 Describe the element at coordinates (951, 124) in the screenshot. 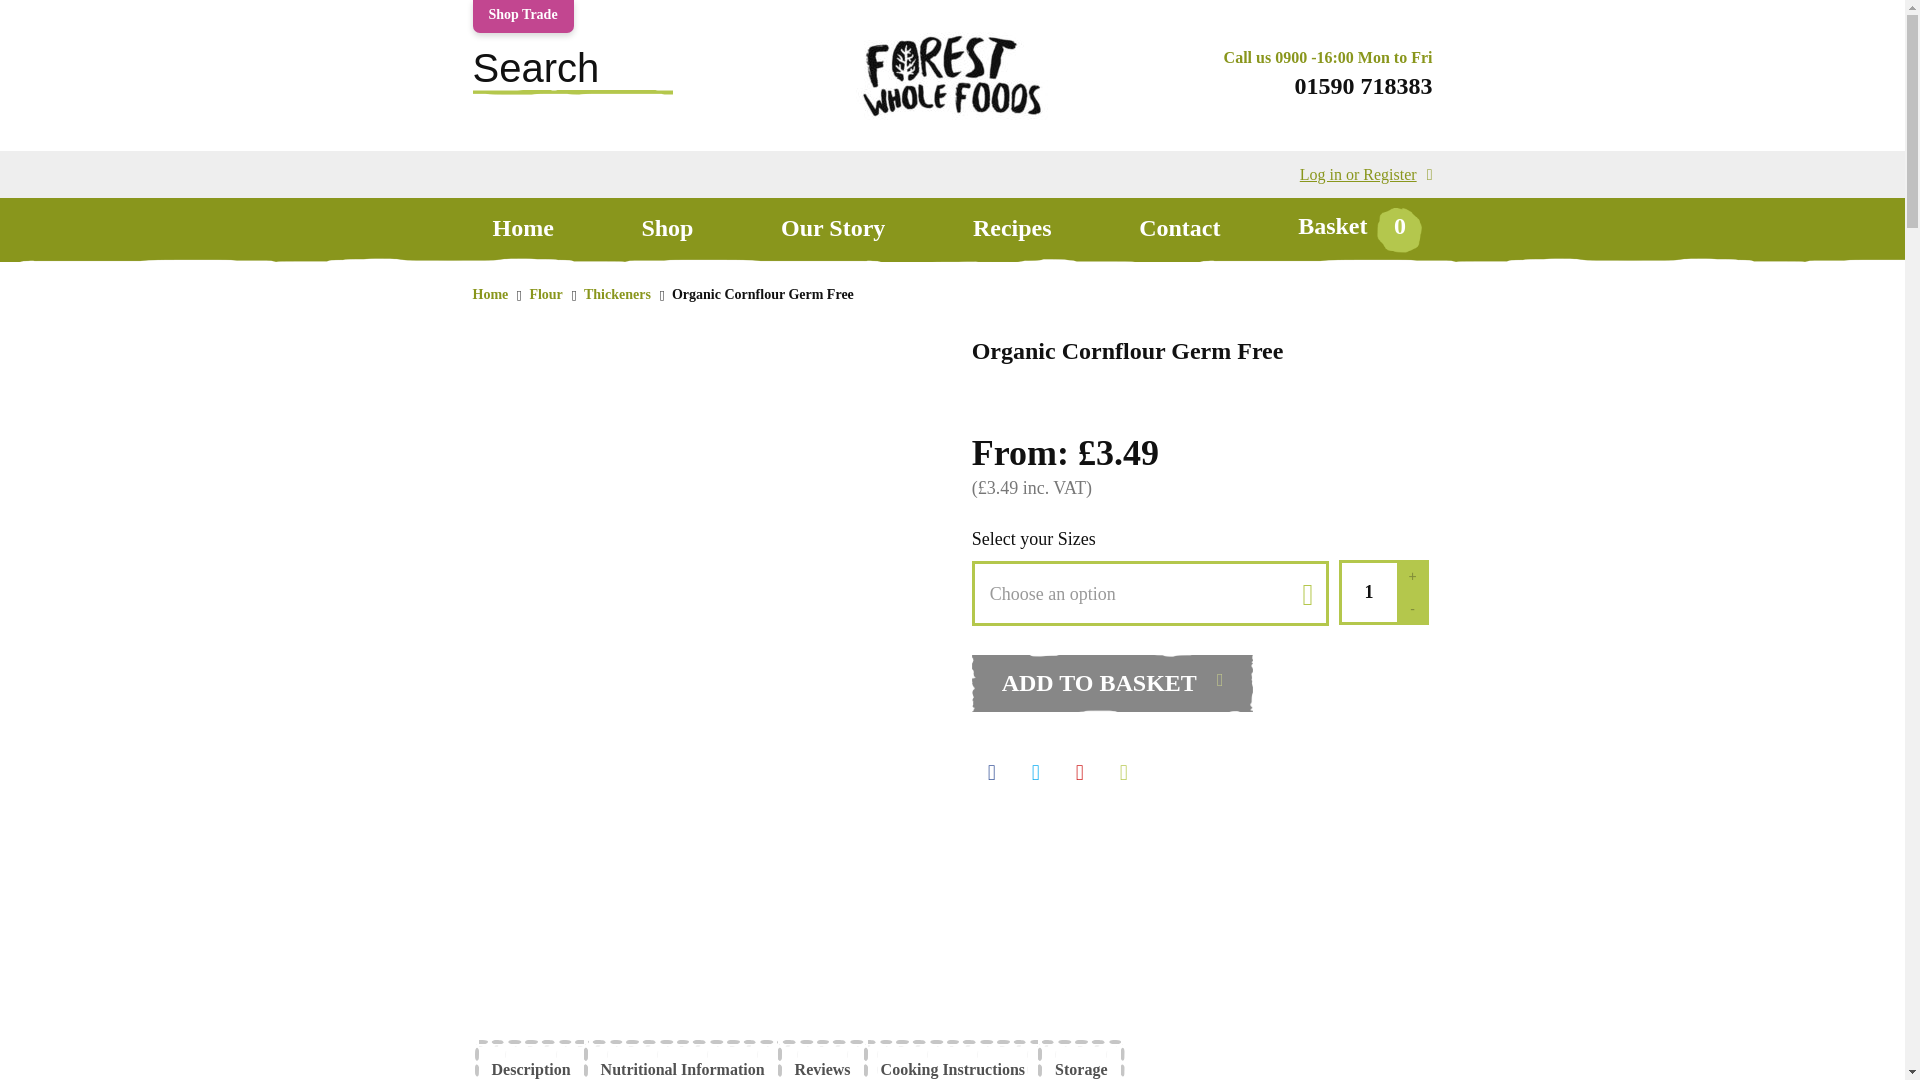

I see `Forest Whole Foods` at that location.